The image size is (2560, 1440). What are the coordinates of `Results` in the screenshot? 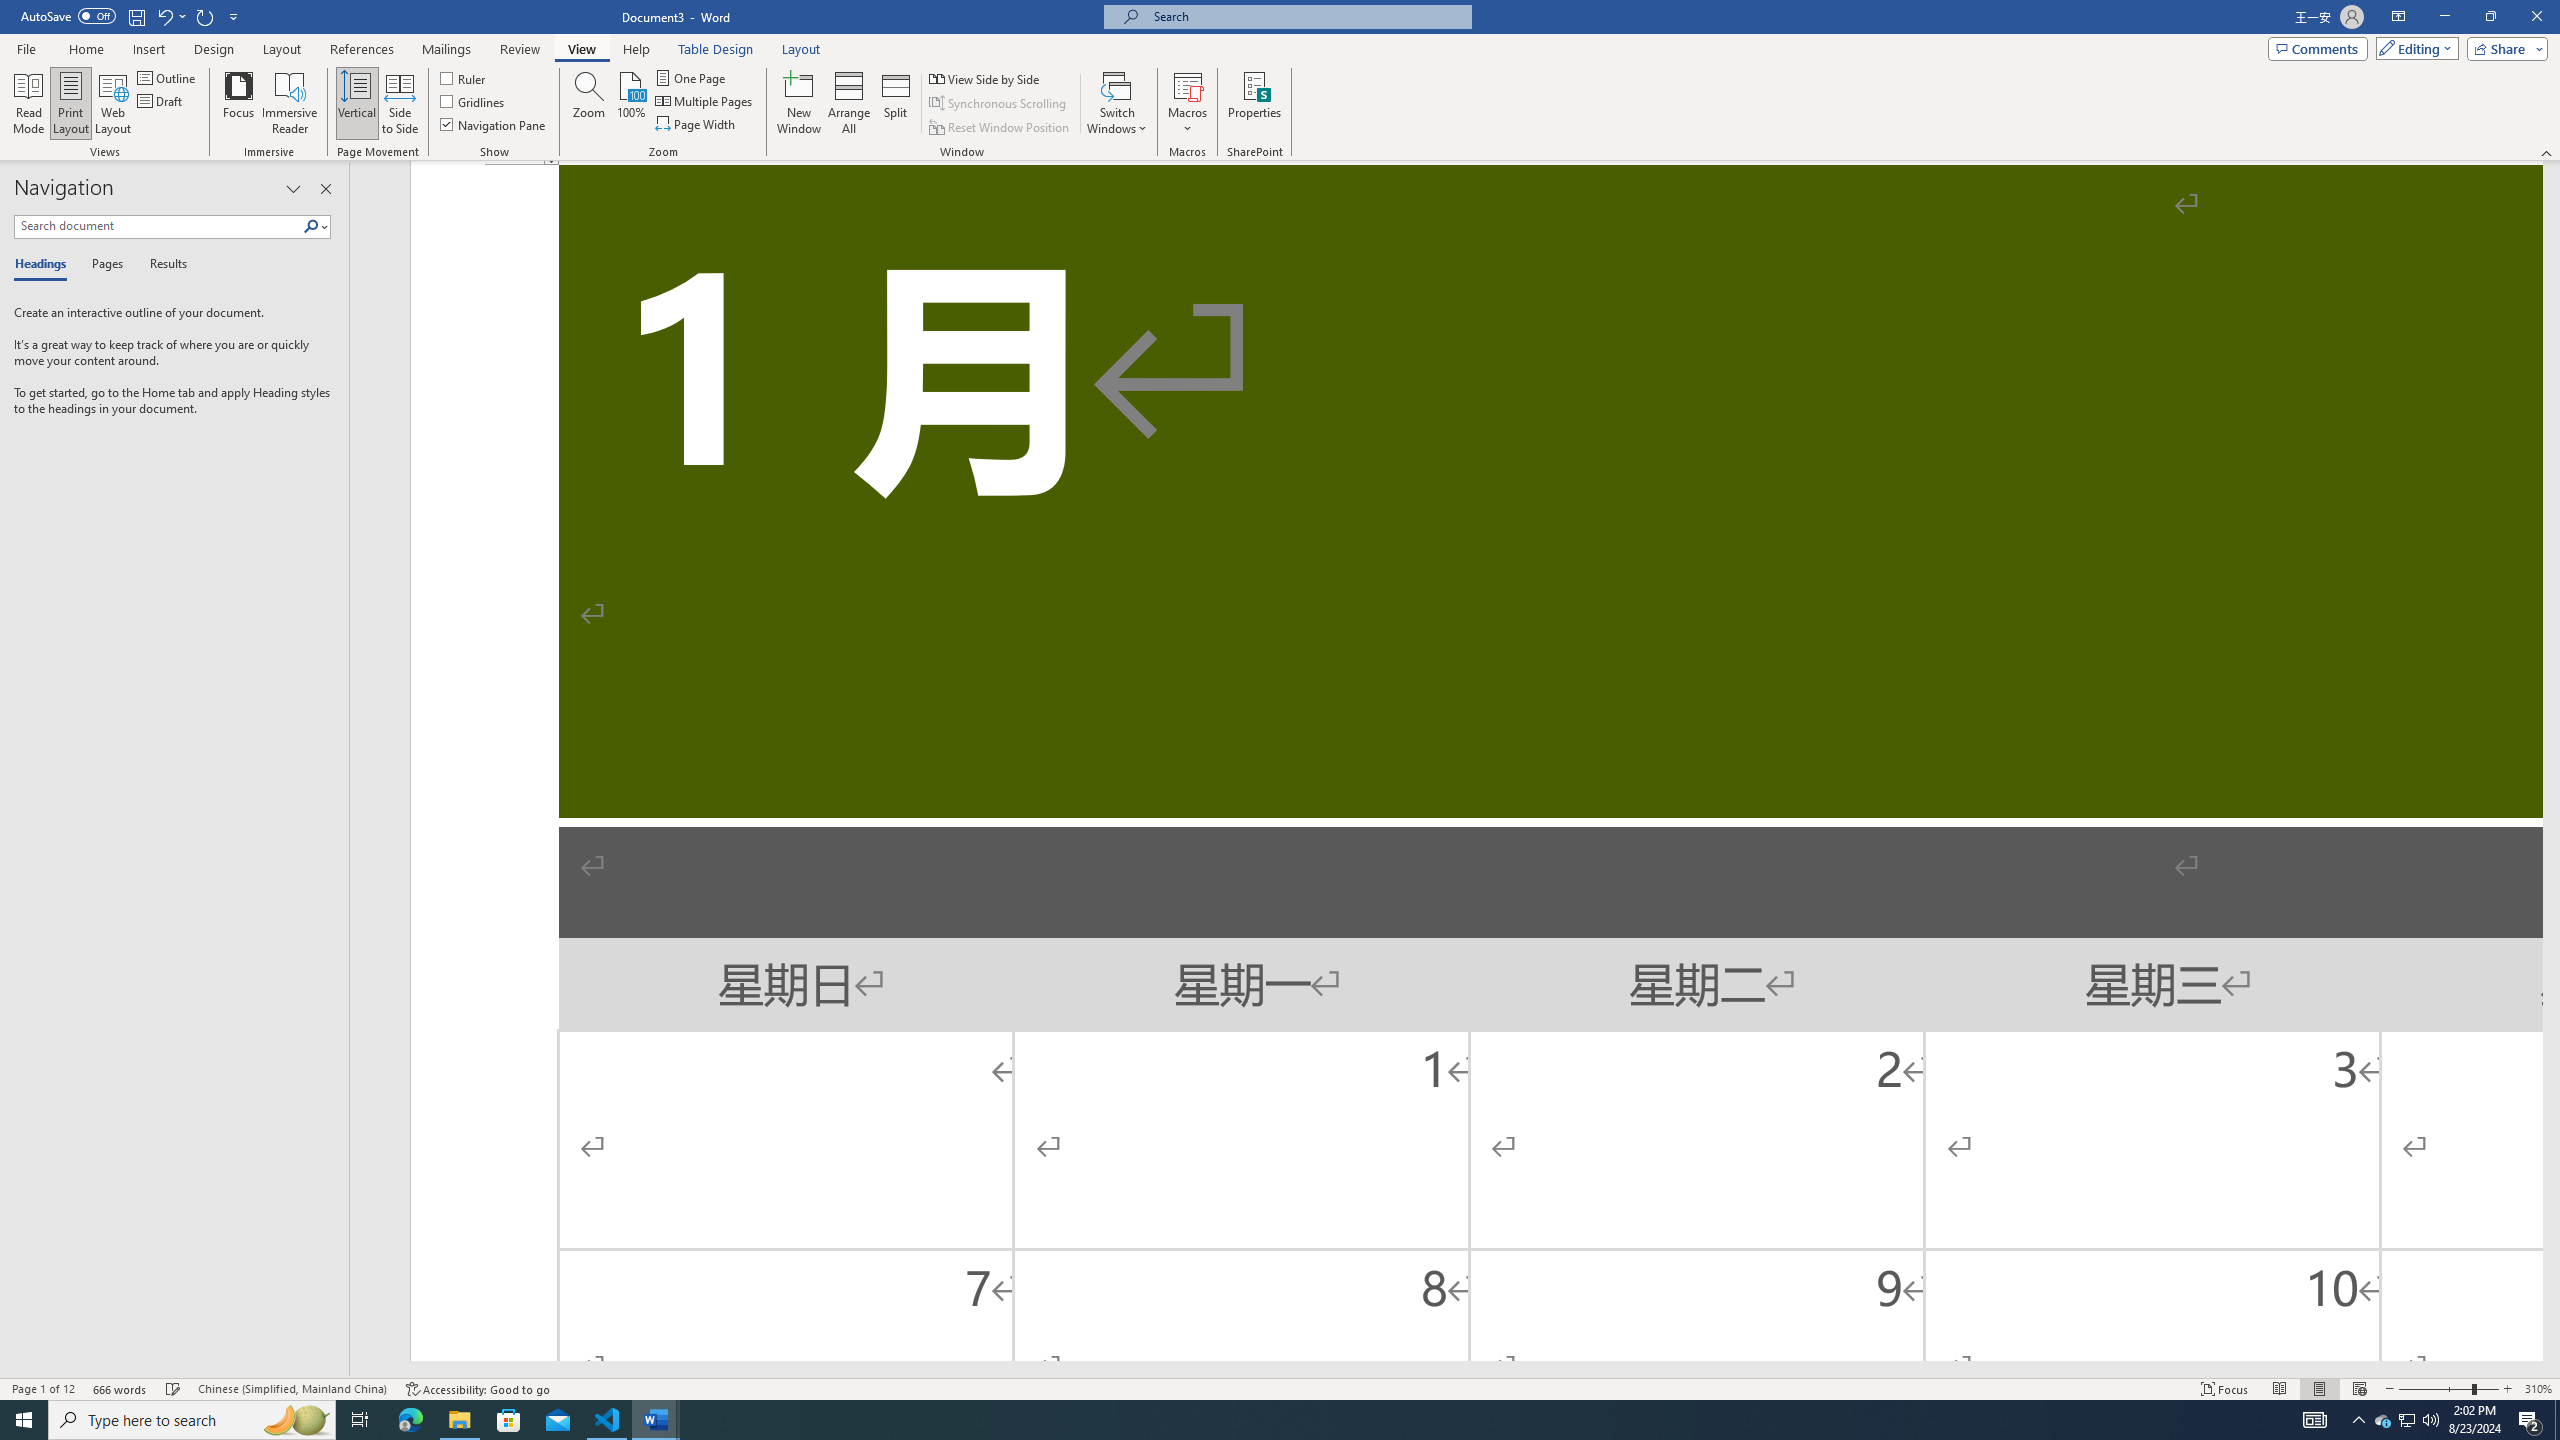 It's located at (161, 265).